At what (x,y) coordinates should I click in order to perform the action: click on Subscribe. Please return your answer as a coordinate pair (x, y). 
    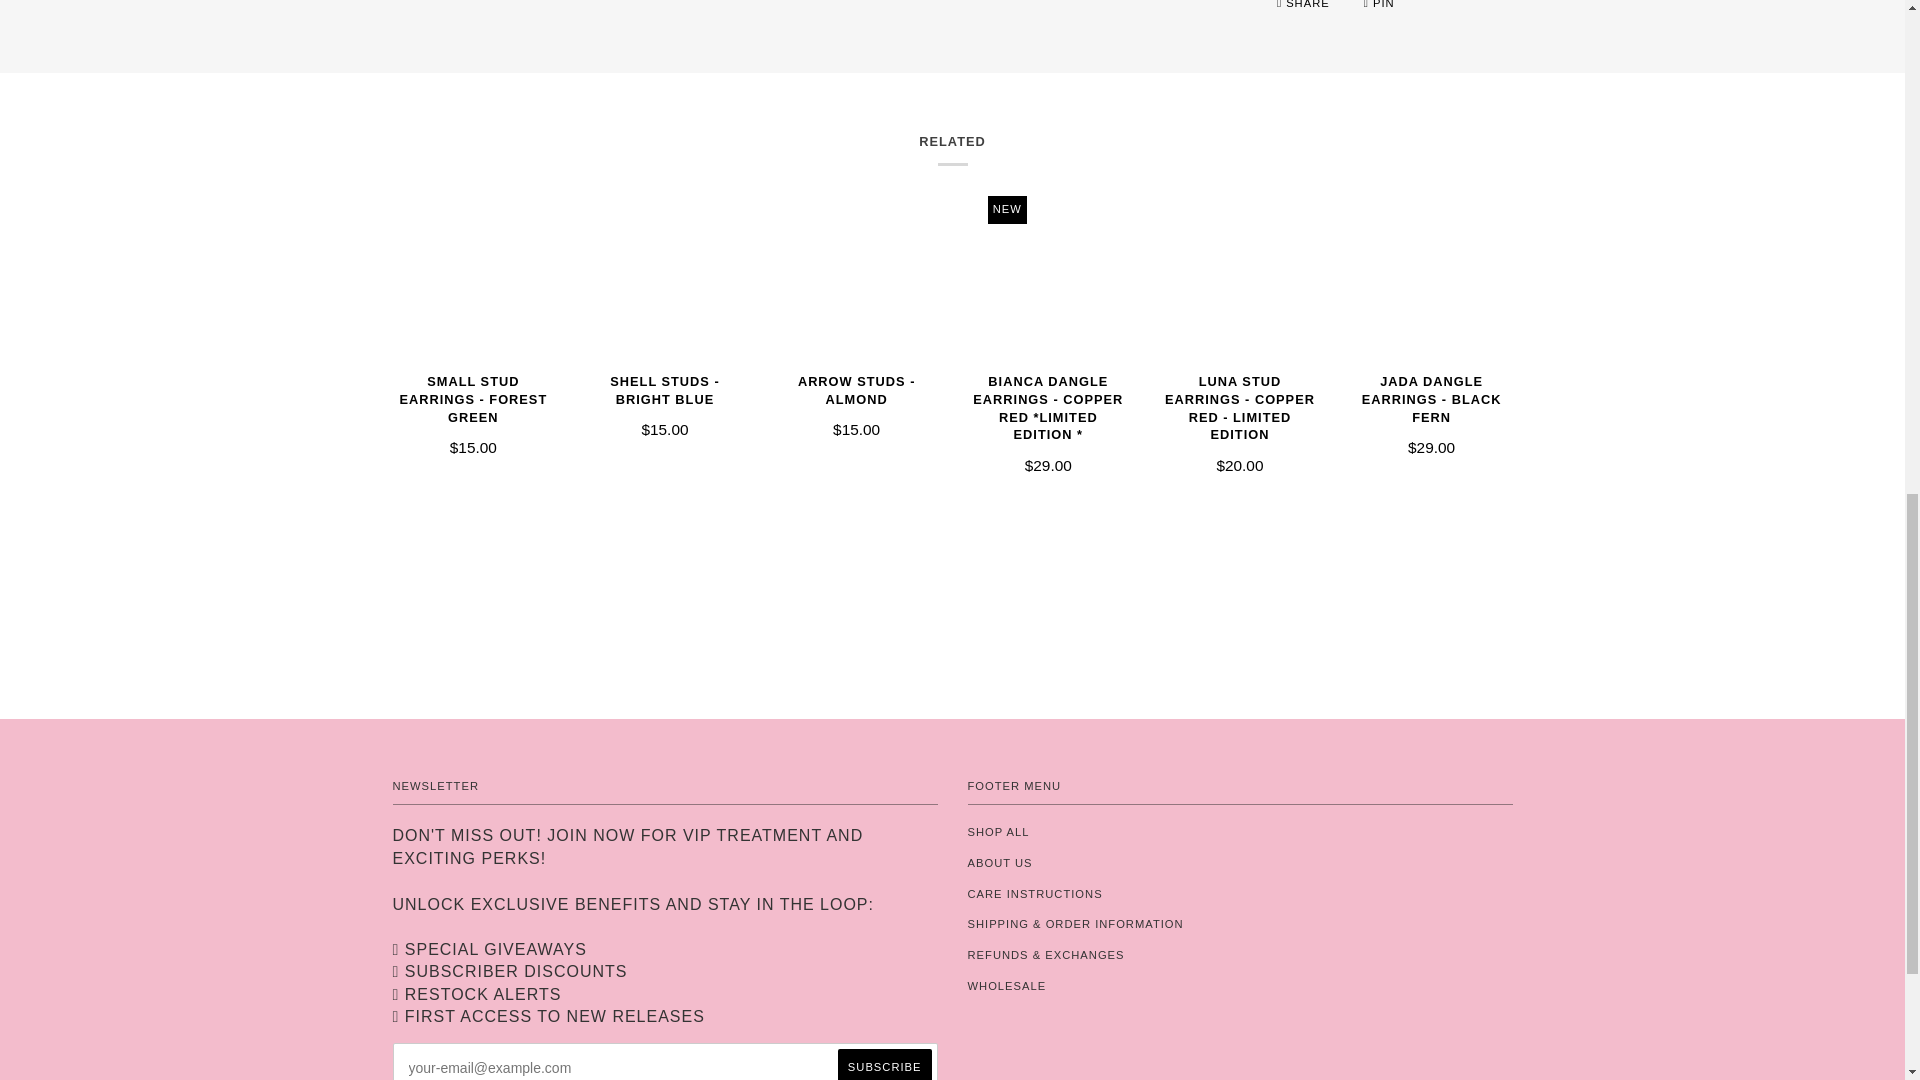
    Looking at the image, I should click on (884, 1064).